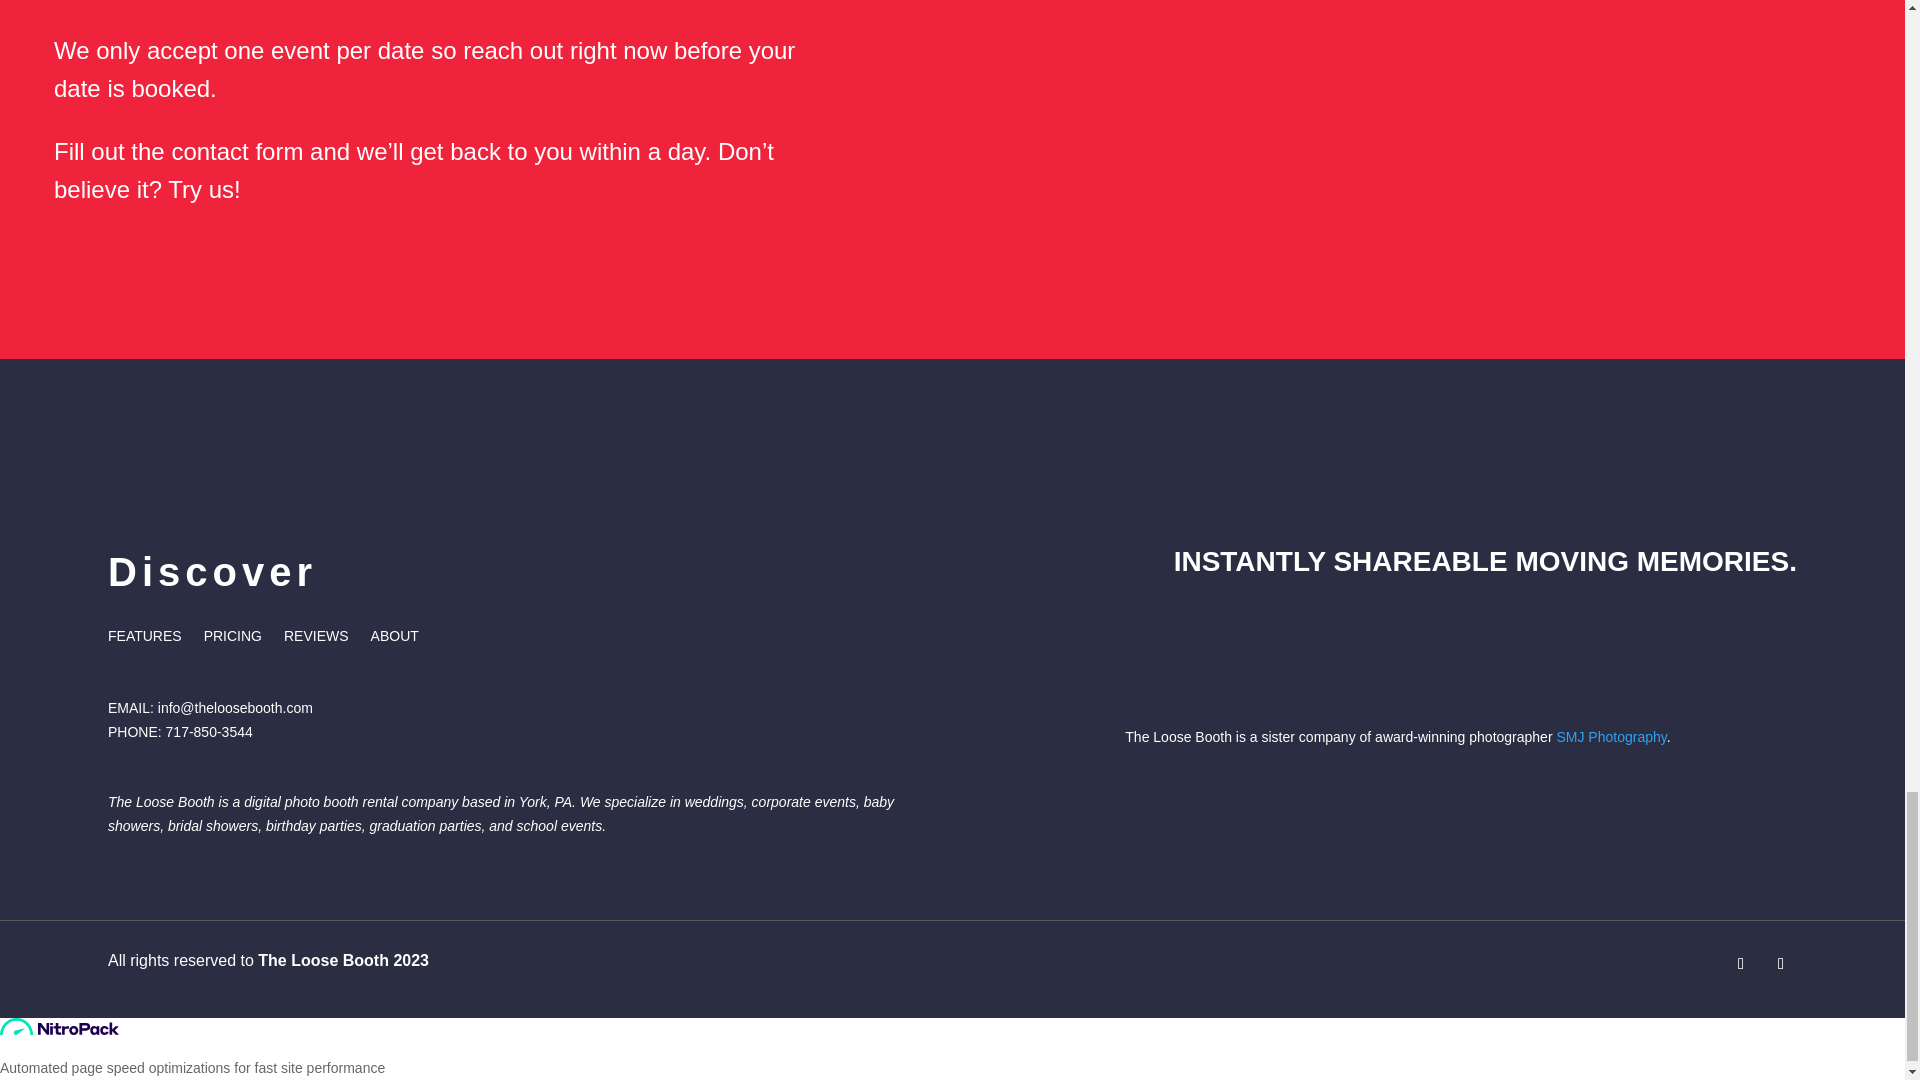 The width and height of the screenshot is (1920, 1080). What do you see at coordinates (316, 640) in the screenshot?
I see `REVIEWS` at bounding box center [316, 640].